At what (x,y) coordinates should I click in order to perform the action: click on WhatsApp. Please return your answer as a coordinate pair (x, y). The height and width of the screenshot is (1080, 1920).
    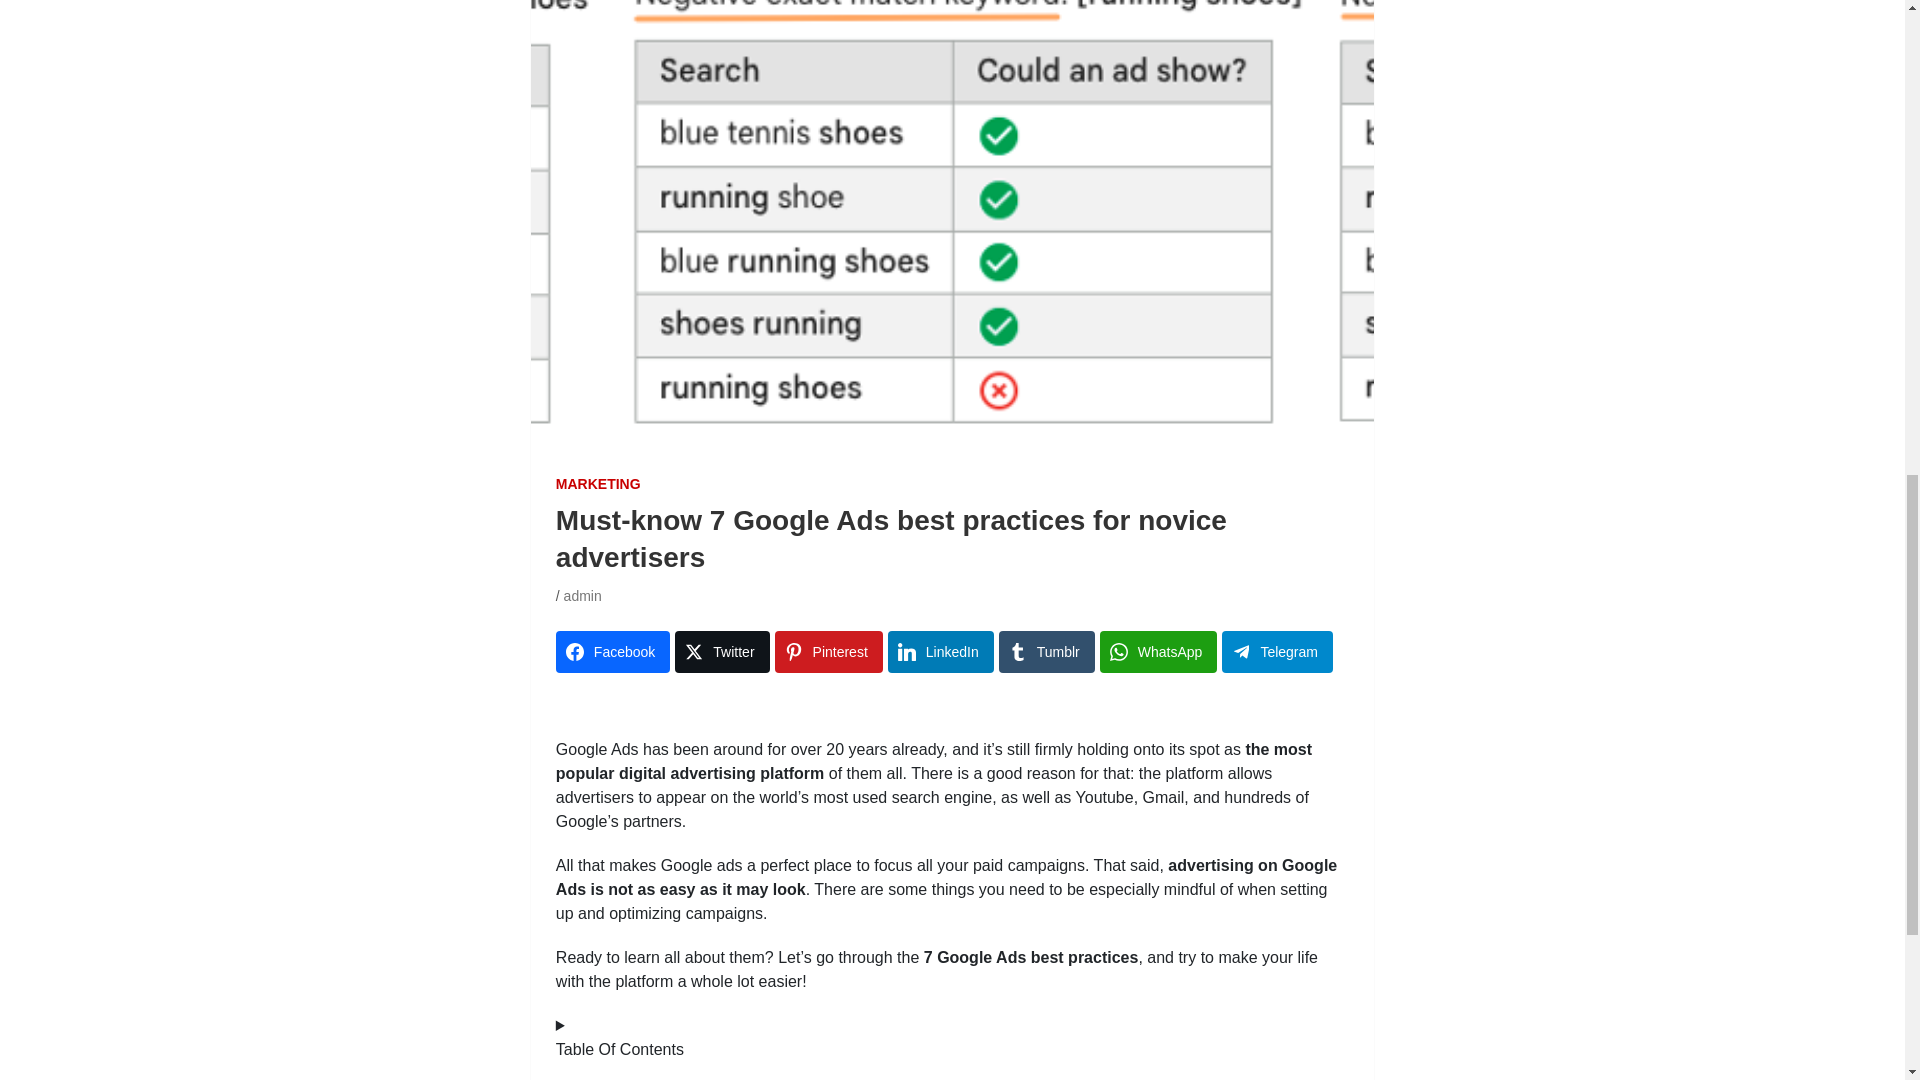
    Looking at the image, I should click on (1158, 651).